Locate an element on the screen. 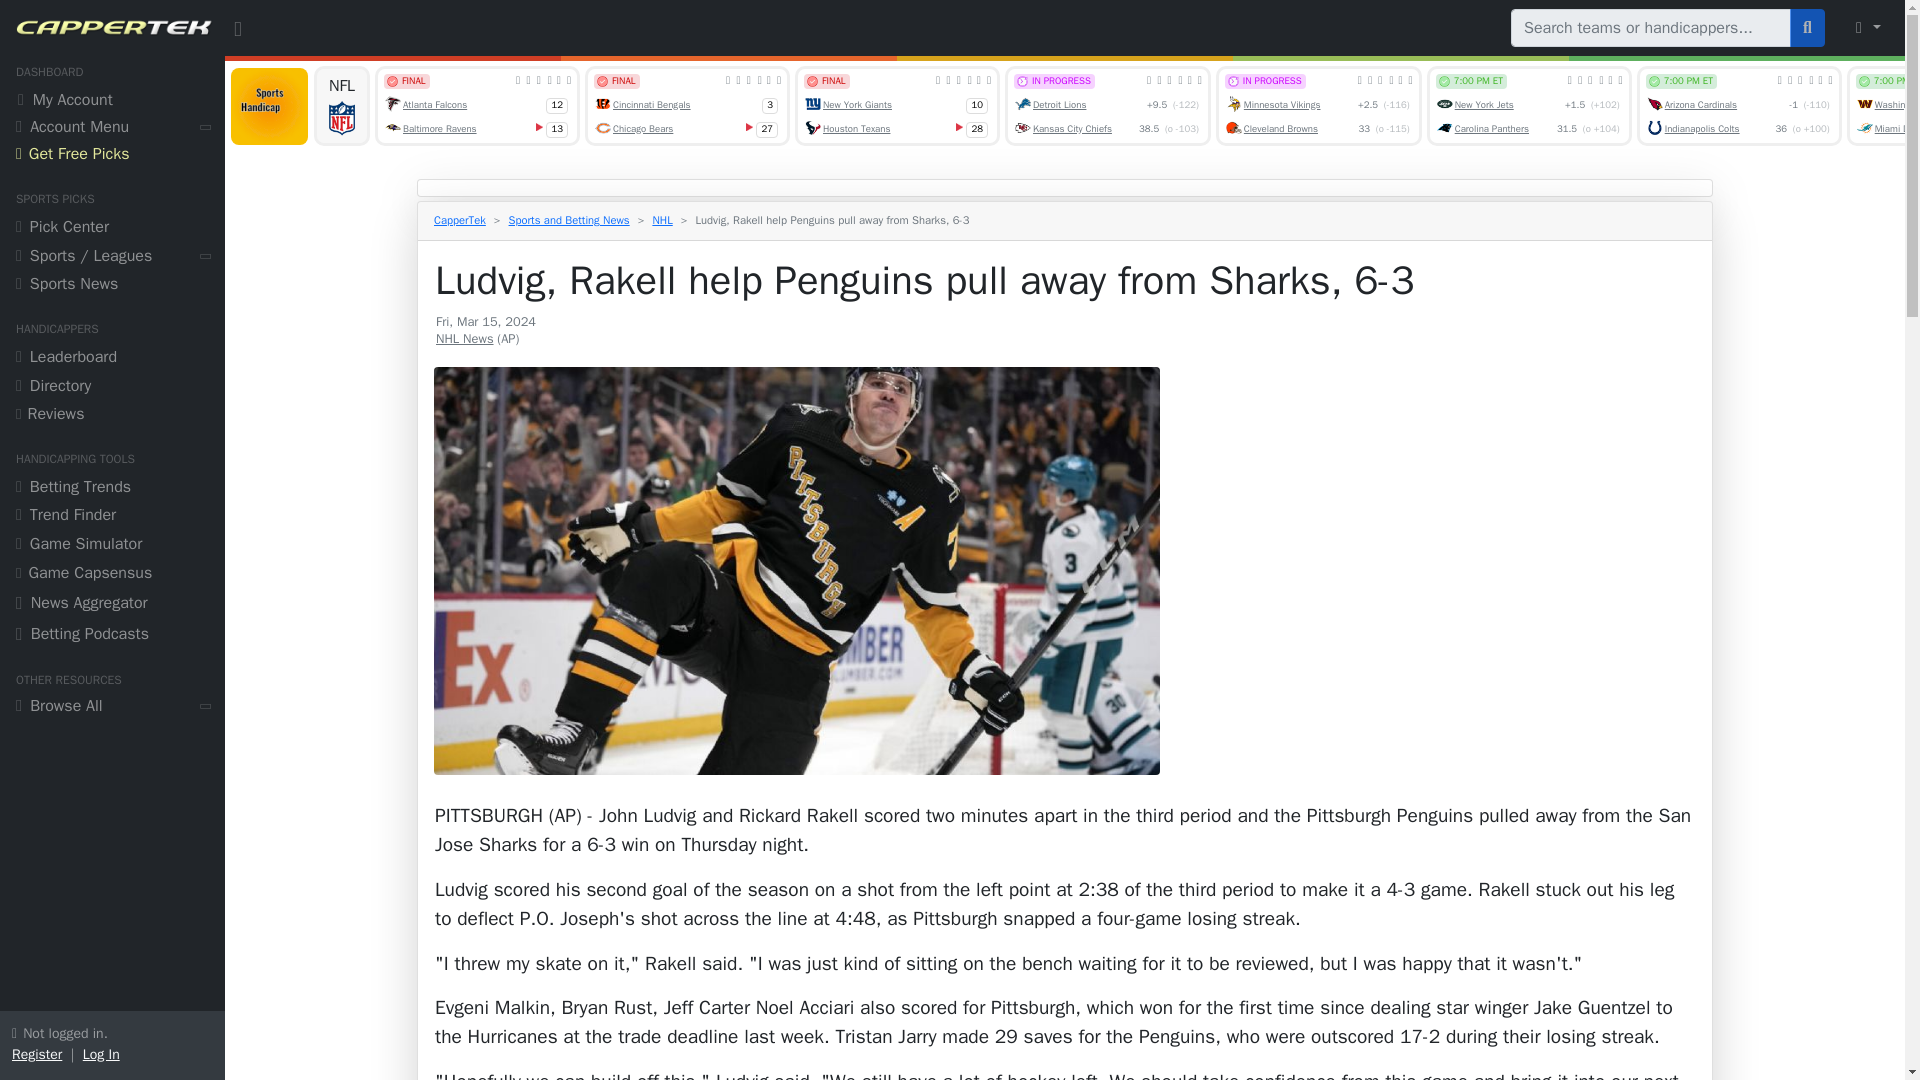 The image size is (1920, 1080). Betting Podcasts is located at coordinates (112, 636).